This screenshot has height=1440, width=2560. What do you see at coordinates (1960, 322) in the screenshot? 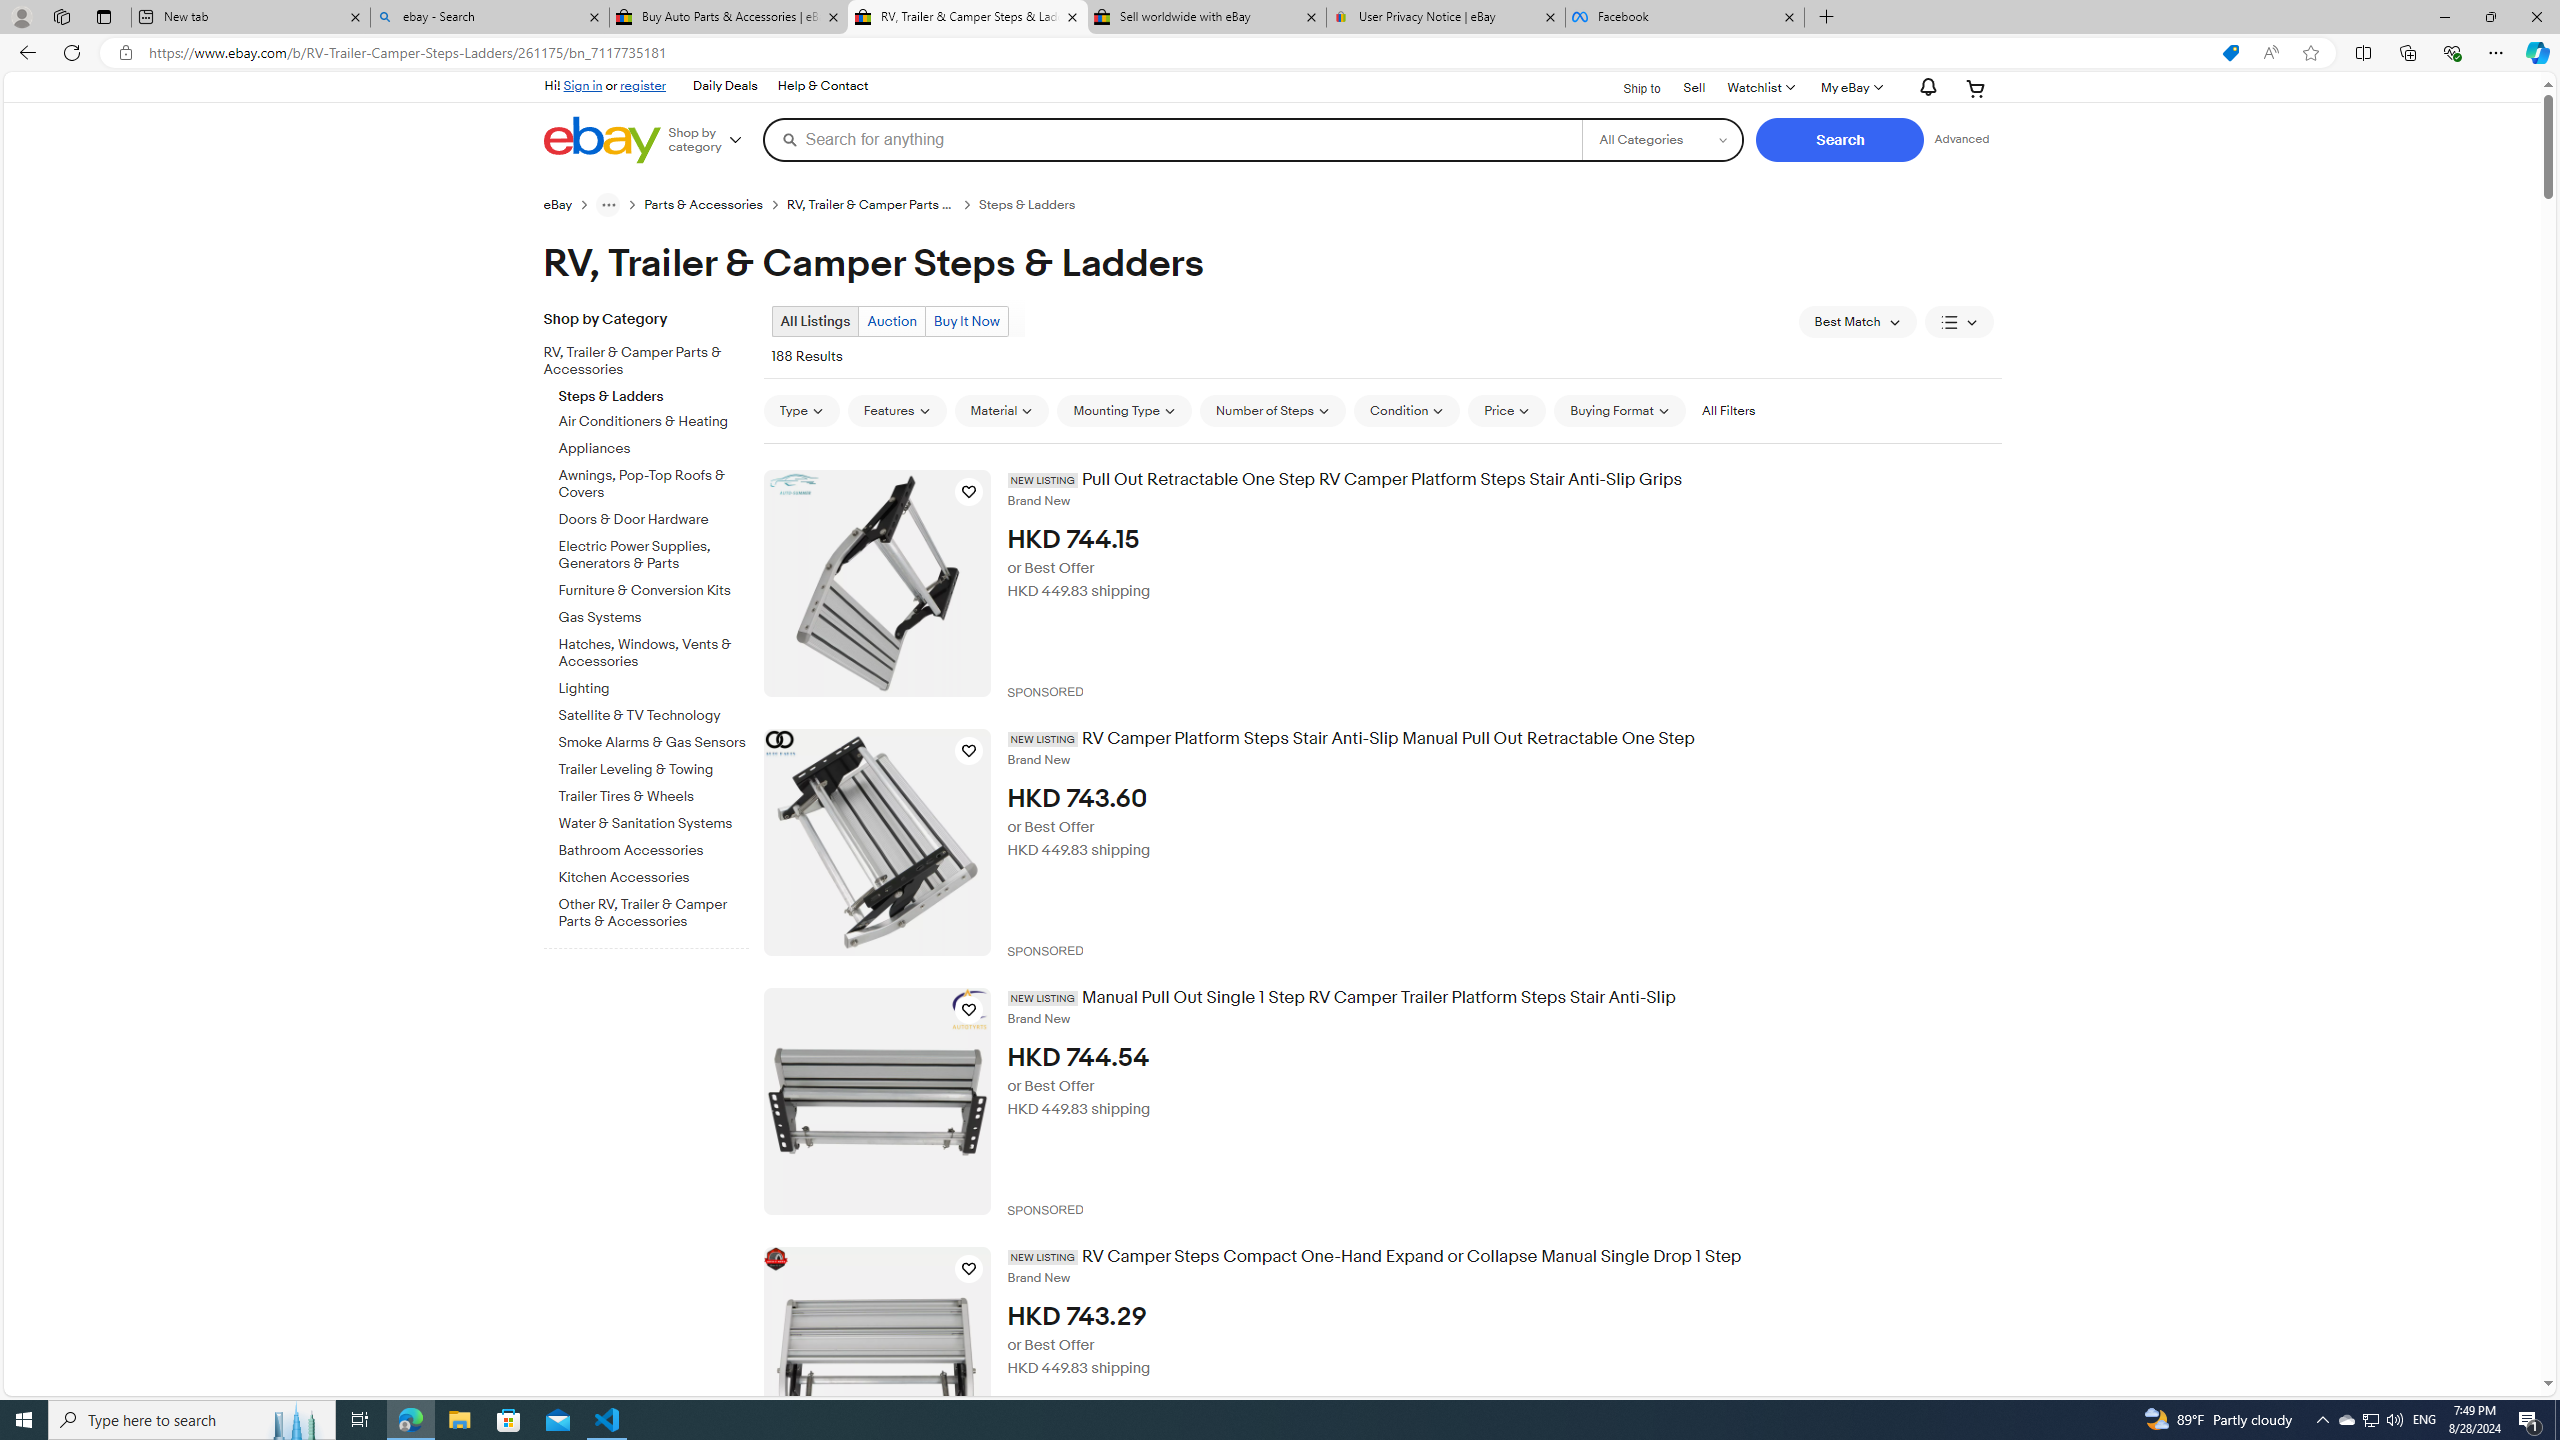
I see `View: List View` at bounding box center [1960, 322].